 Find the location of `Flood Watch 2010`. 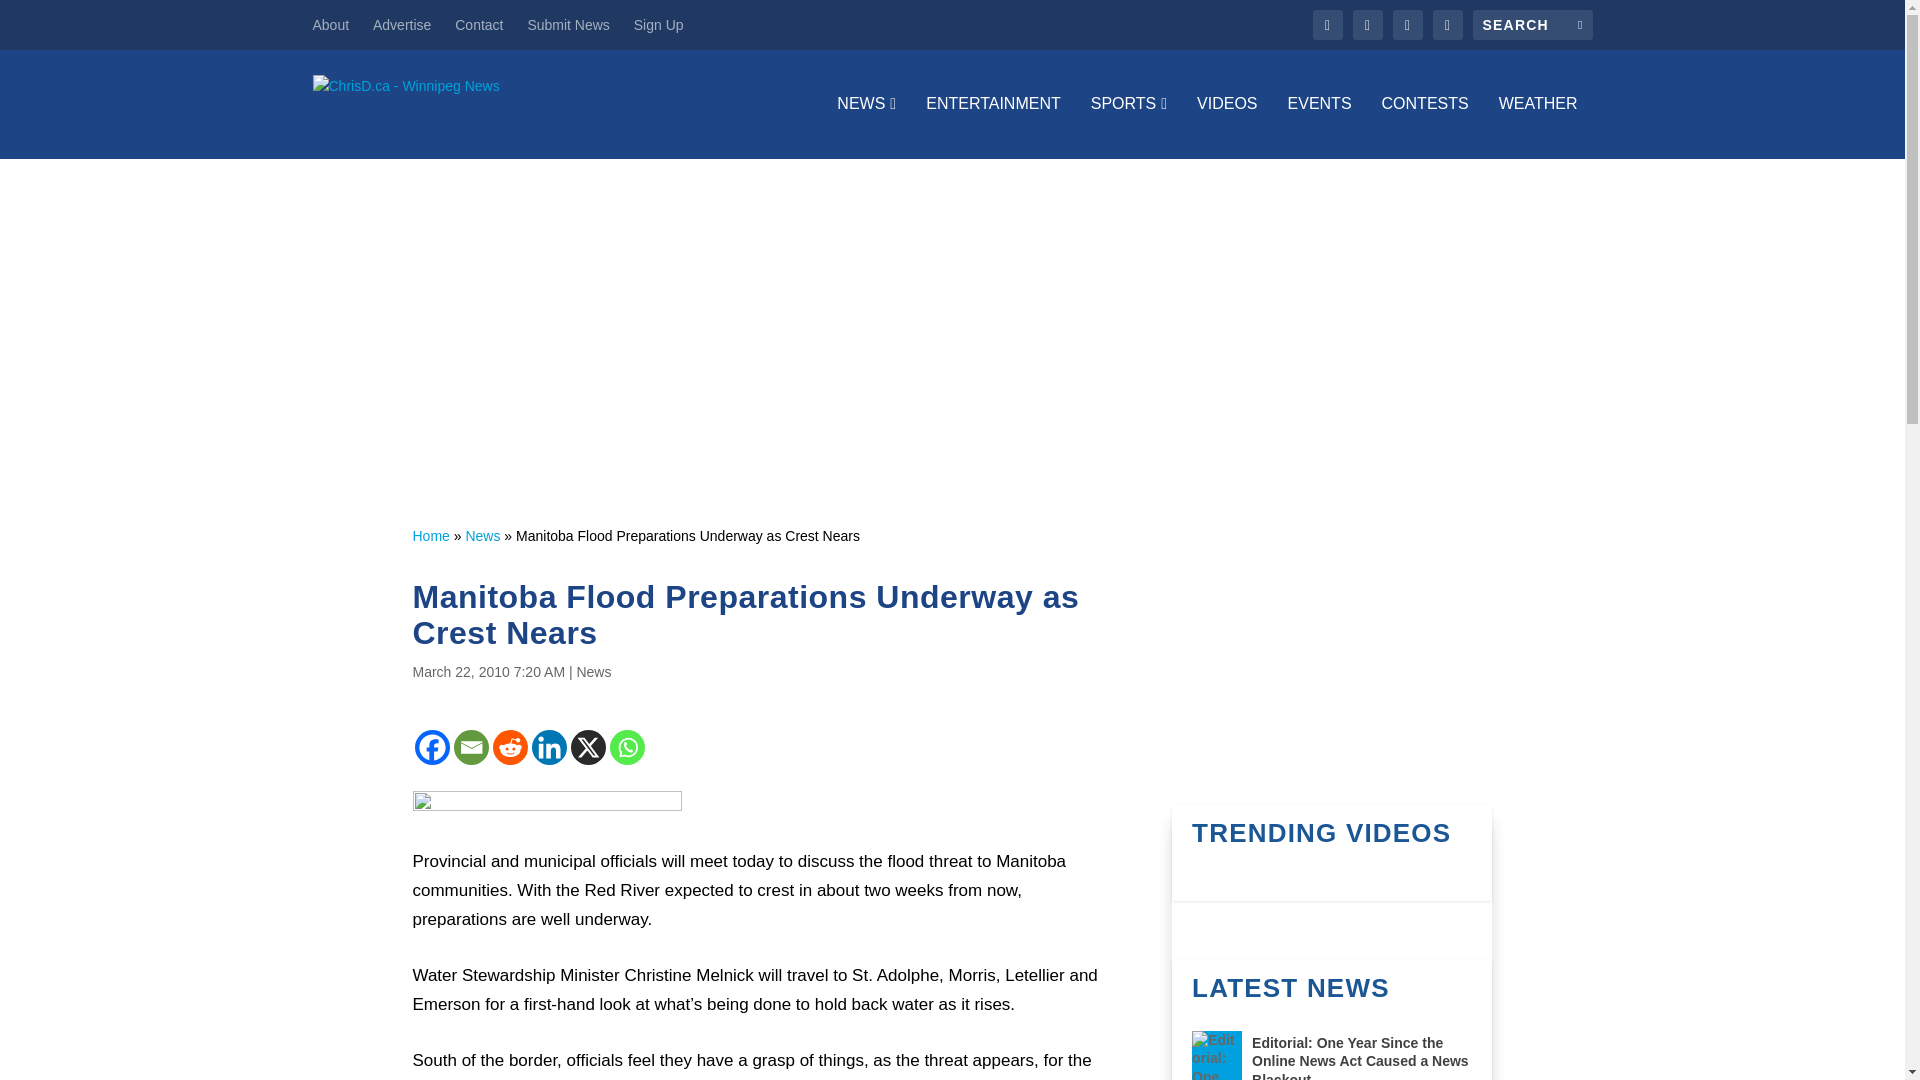

Flood Watch 2010 is located at coordinates (546, 805).